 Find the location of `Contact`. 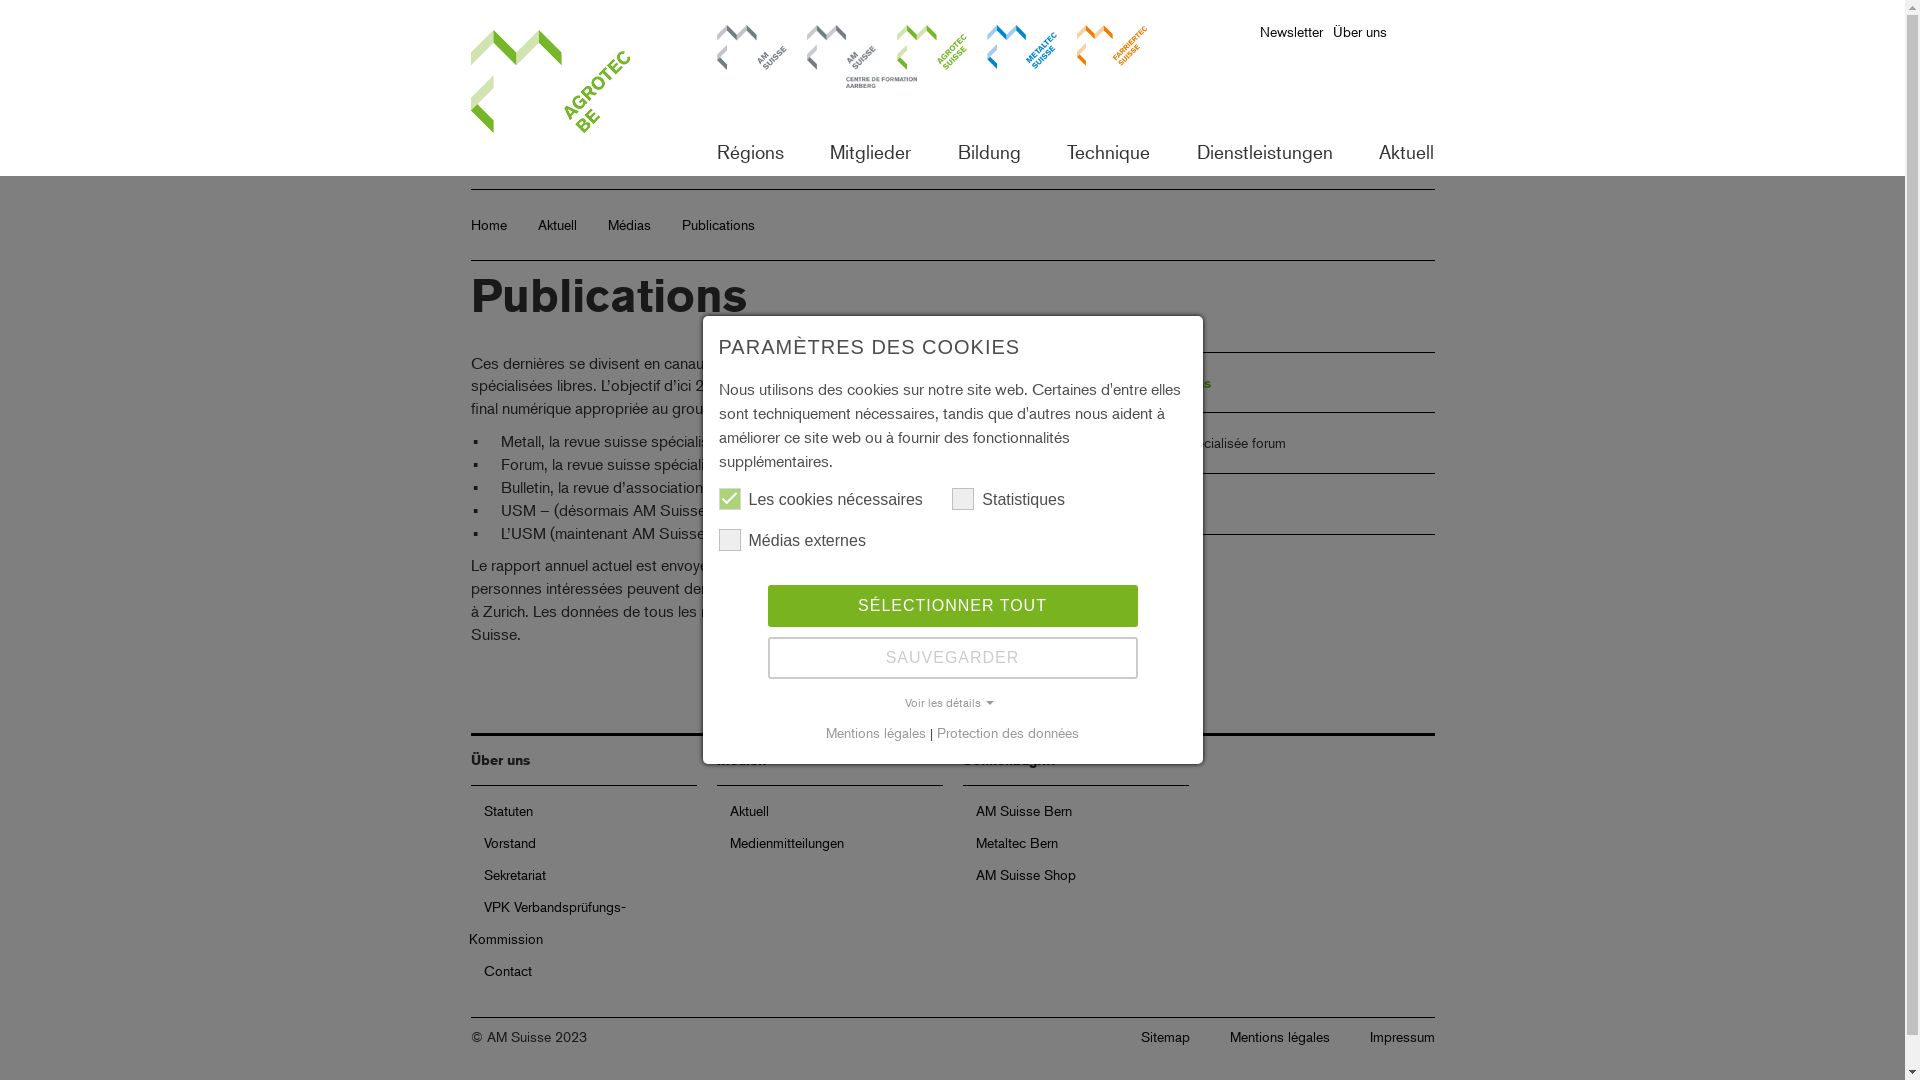

Contact is located at coordinates (500, 970).